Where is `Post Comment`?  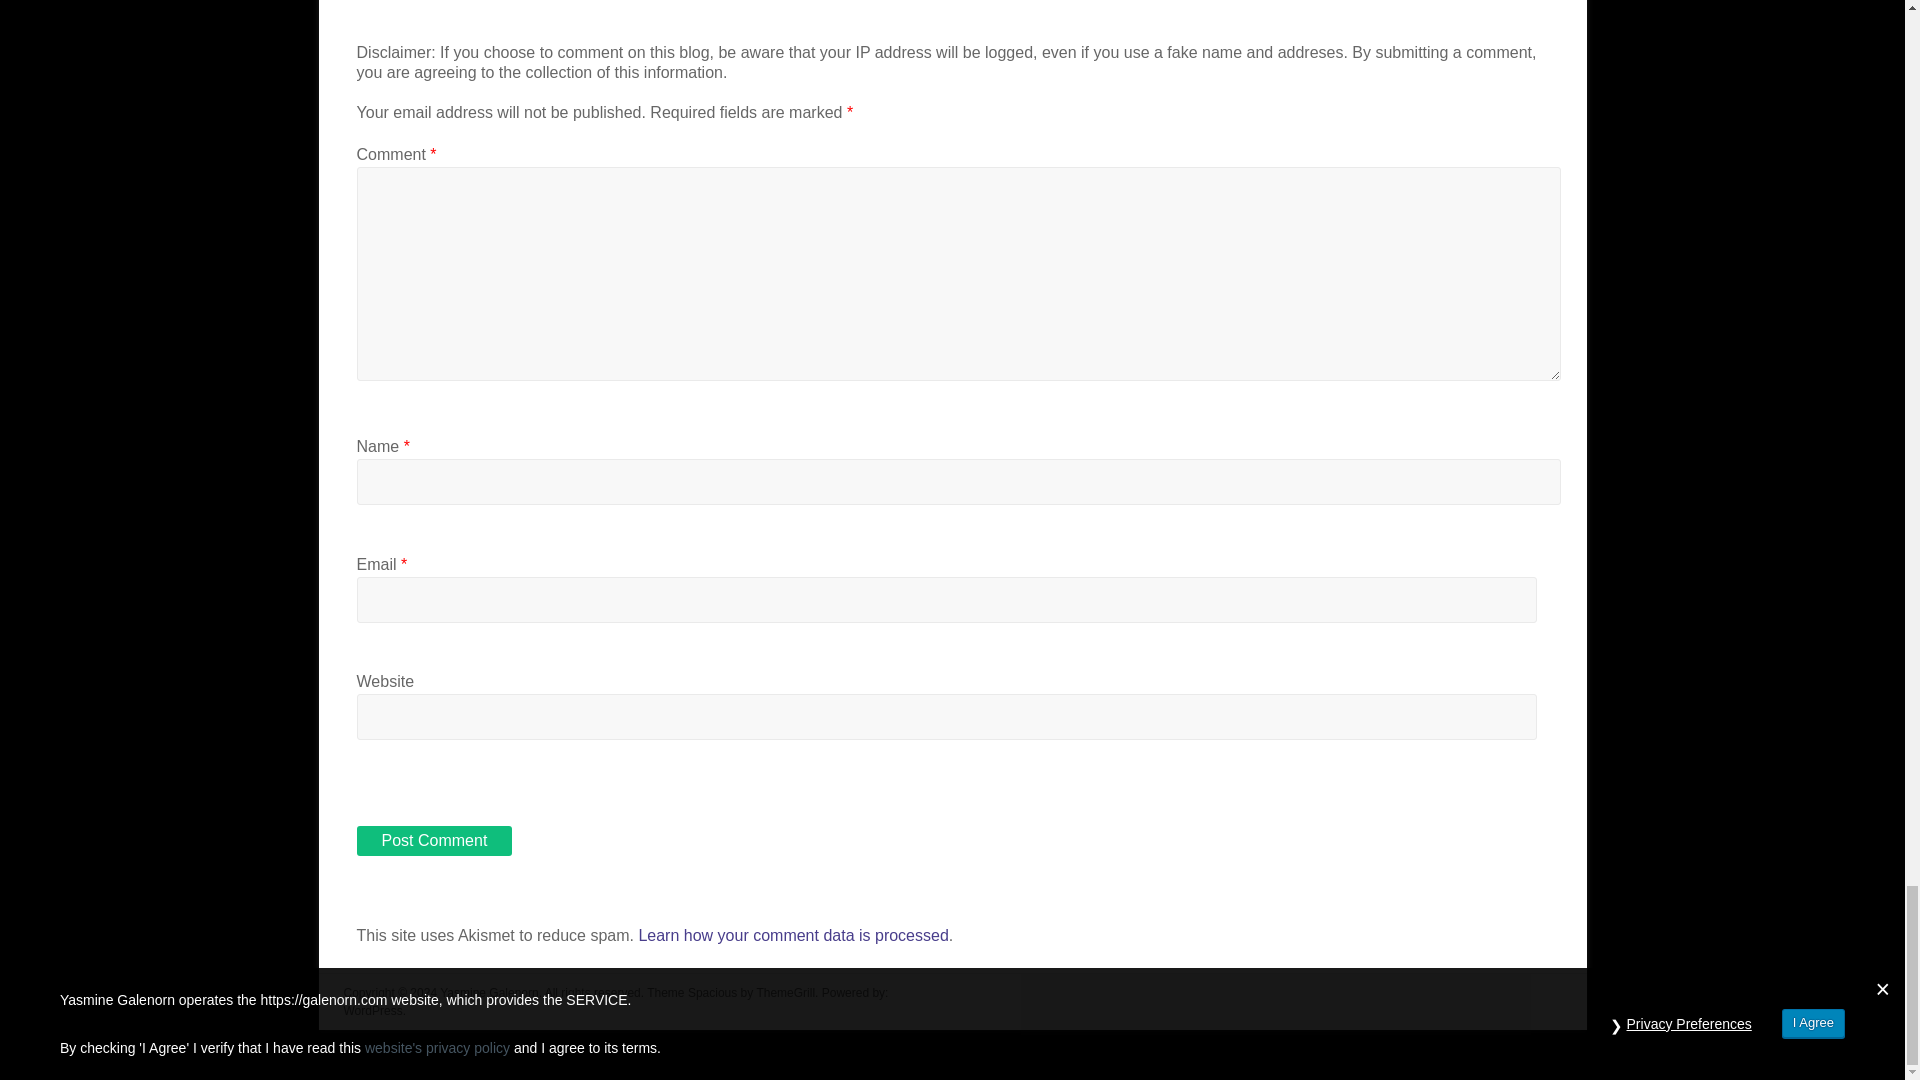
Post Comment is located at coordinates (434, 841).